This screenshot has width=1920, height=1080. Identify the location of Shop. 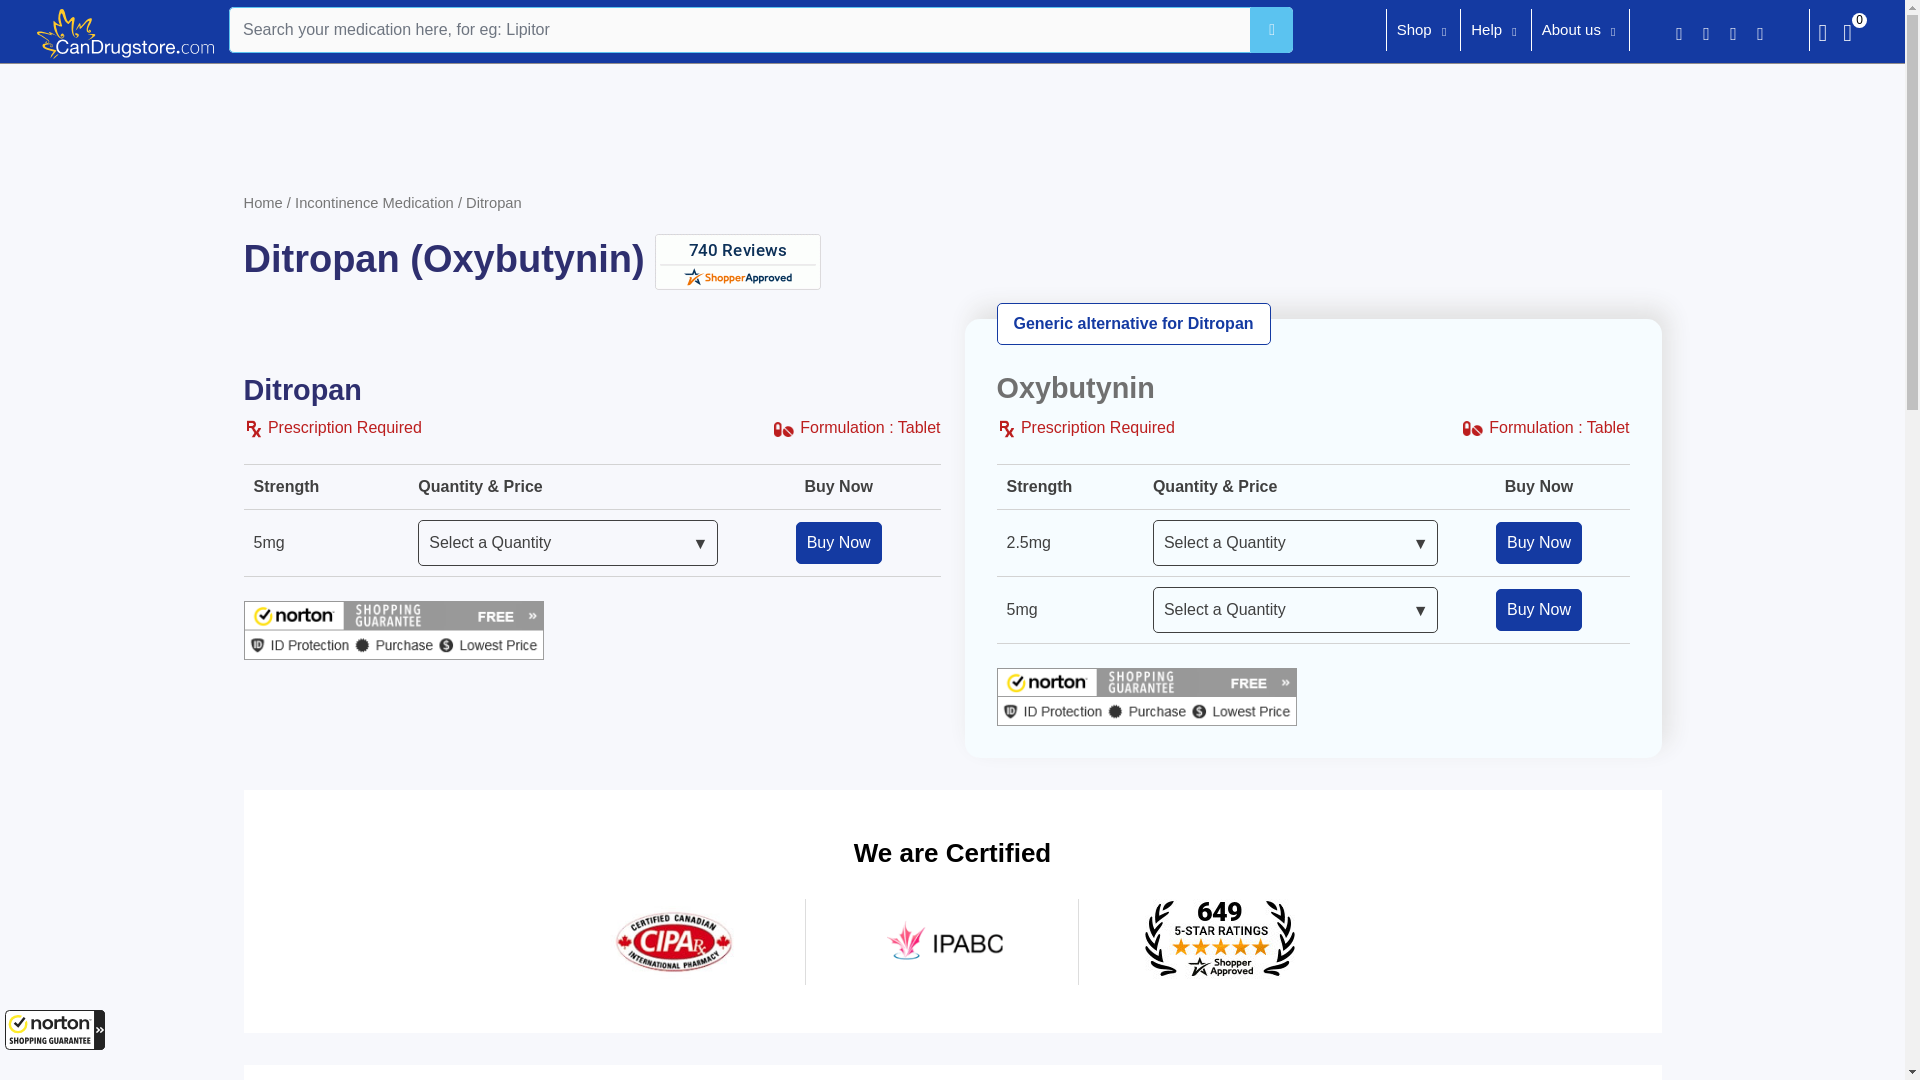
(1414, 32).